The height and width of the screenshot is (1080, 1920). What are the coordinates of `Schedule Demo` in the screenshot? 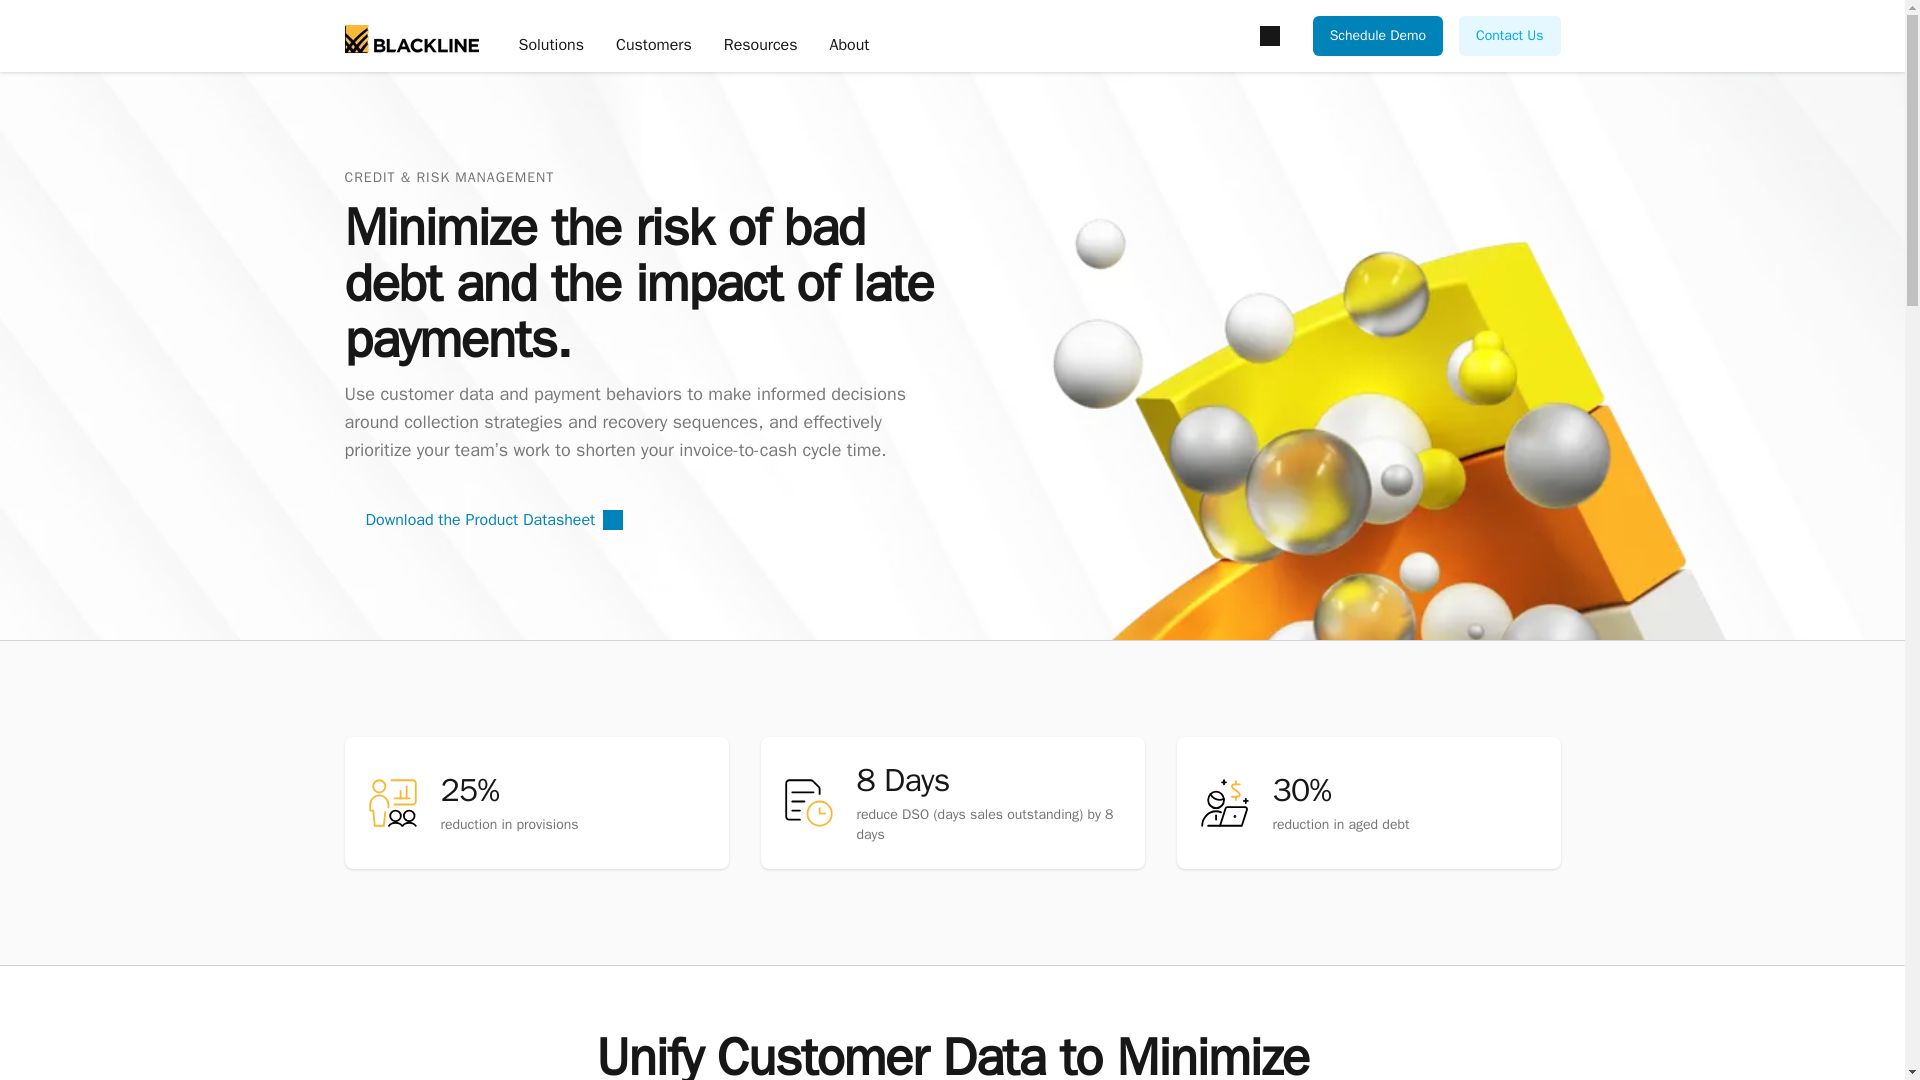 It's located at (1378, 36).